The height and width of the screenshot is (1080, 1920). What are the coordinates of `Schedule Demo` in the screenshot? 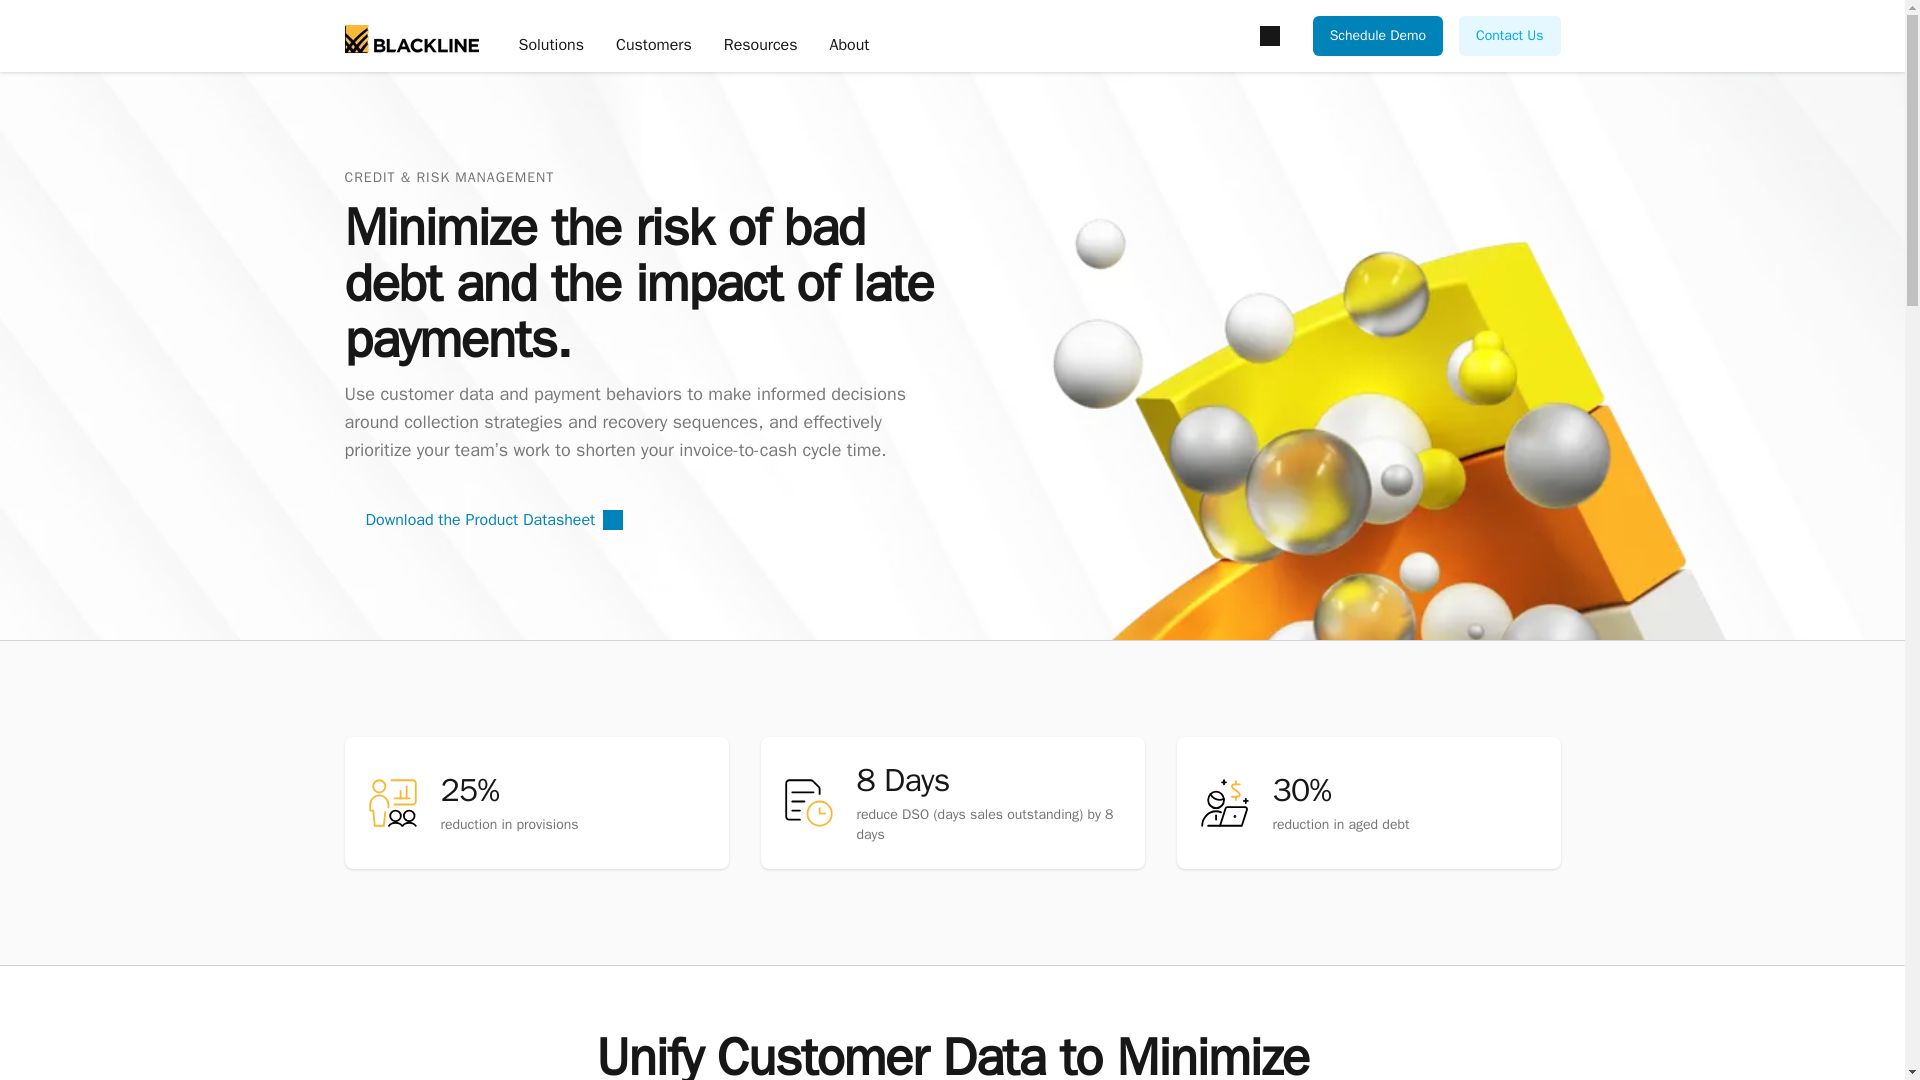 It's located at (1378, 36).